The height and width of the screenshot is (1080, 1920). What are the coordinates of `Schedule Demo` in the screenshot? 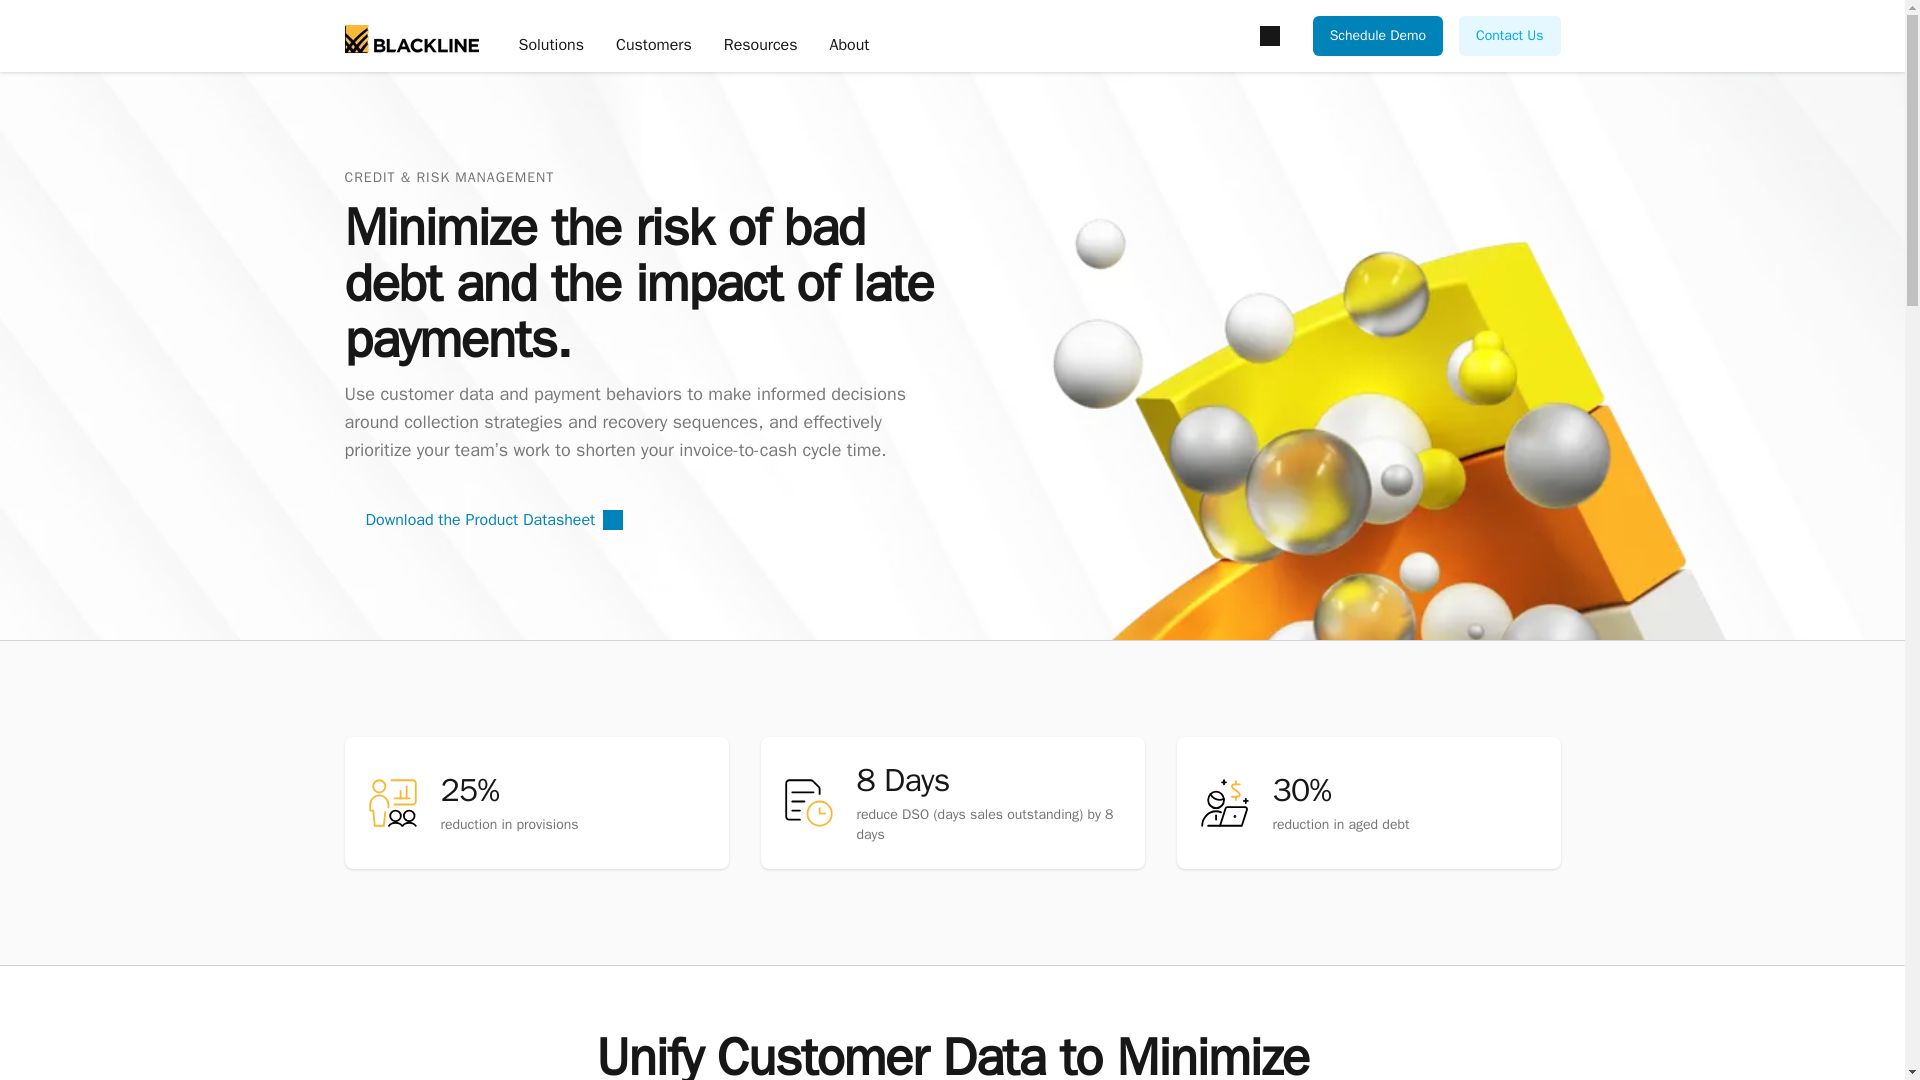 It's located at (1378, 36).